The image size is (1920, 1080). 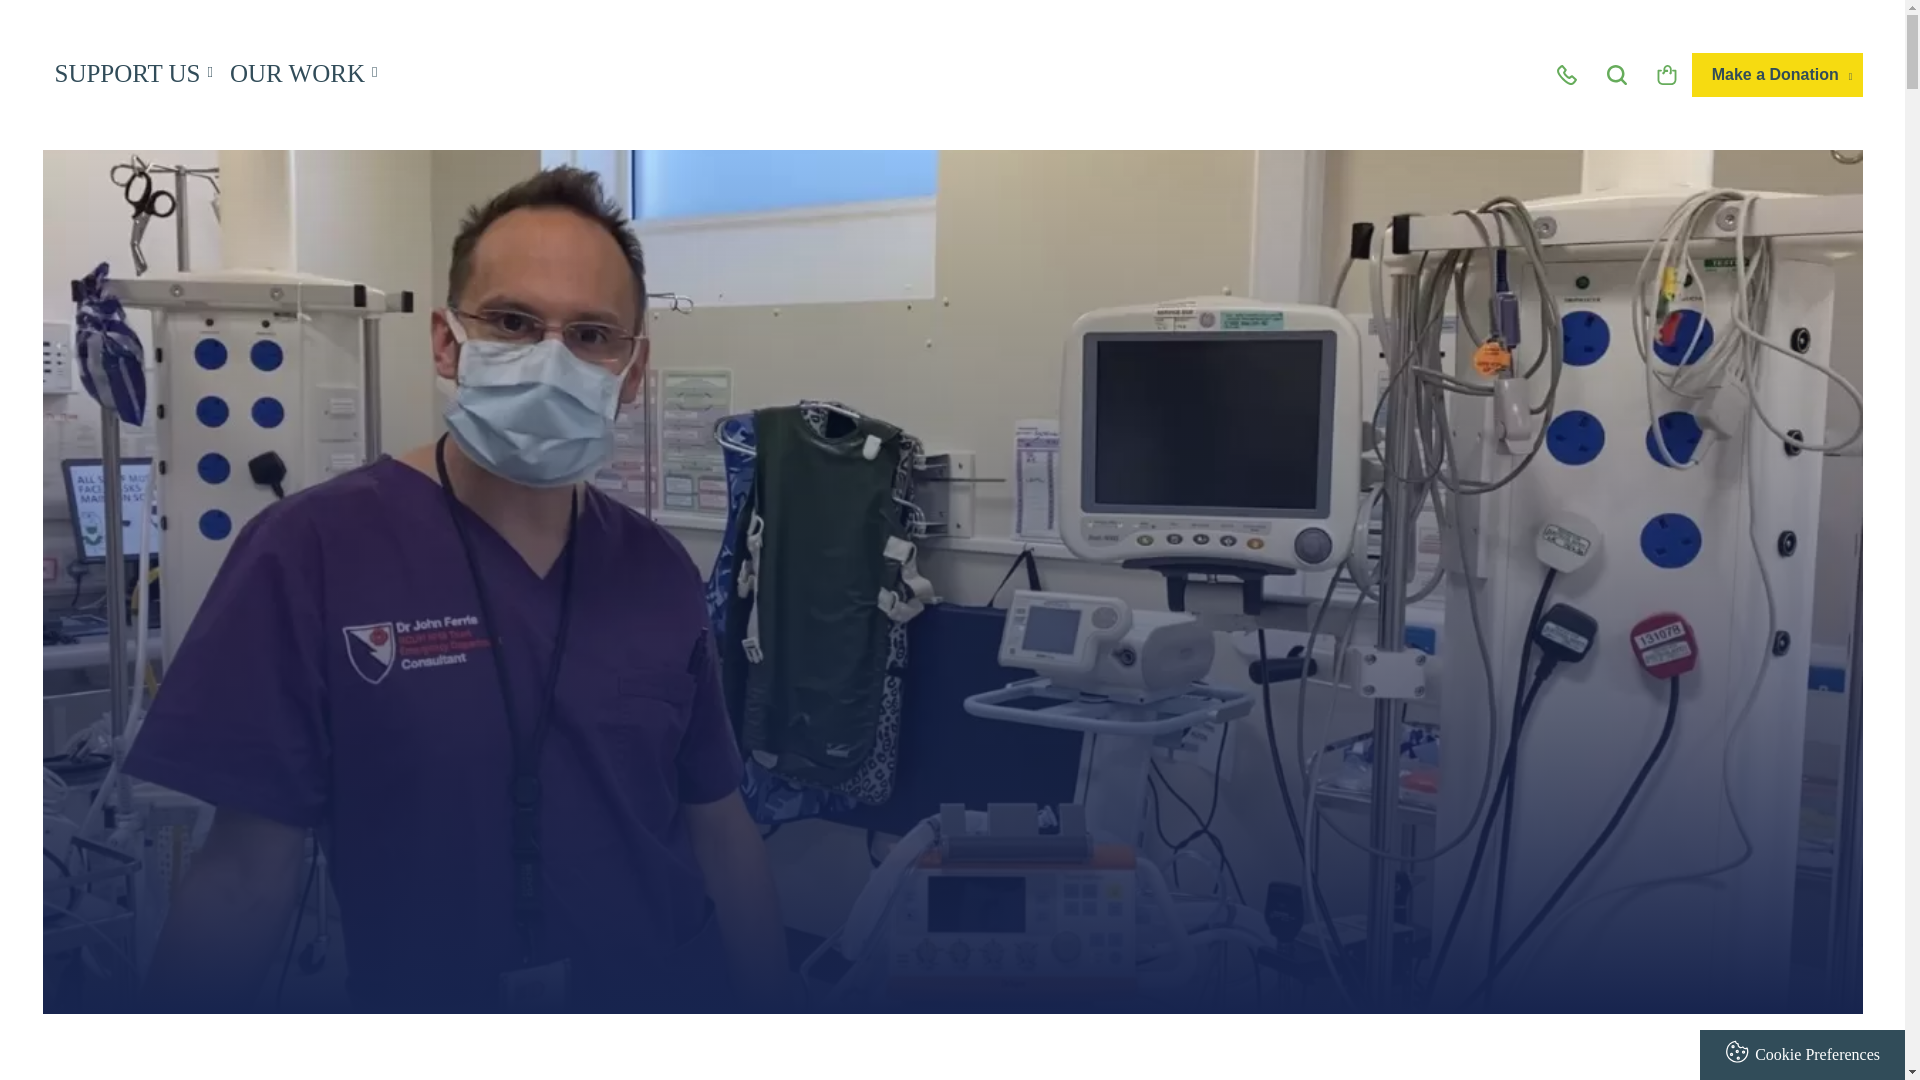 What do you see at coordinates (1778, 74) in the screenshot?
I see `Make a Donation` at bounding box center [1778, 74].